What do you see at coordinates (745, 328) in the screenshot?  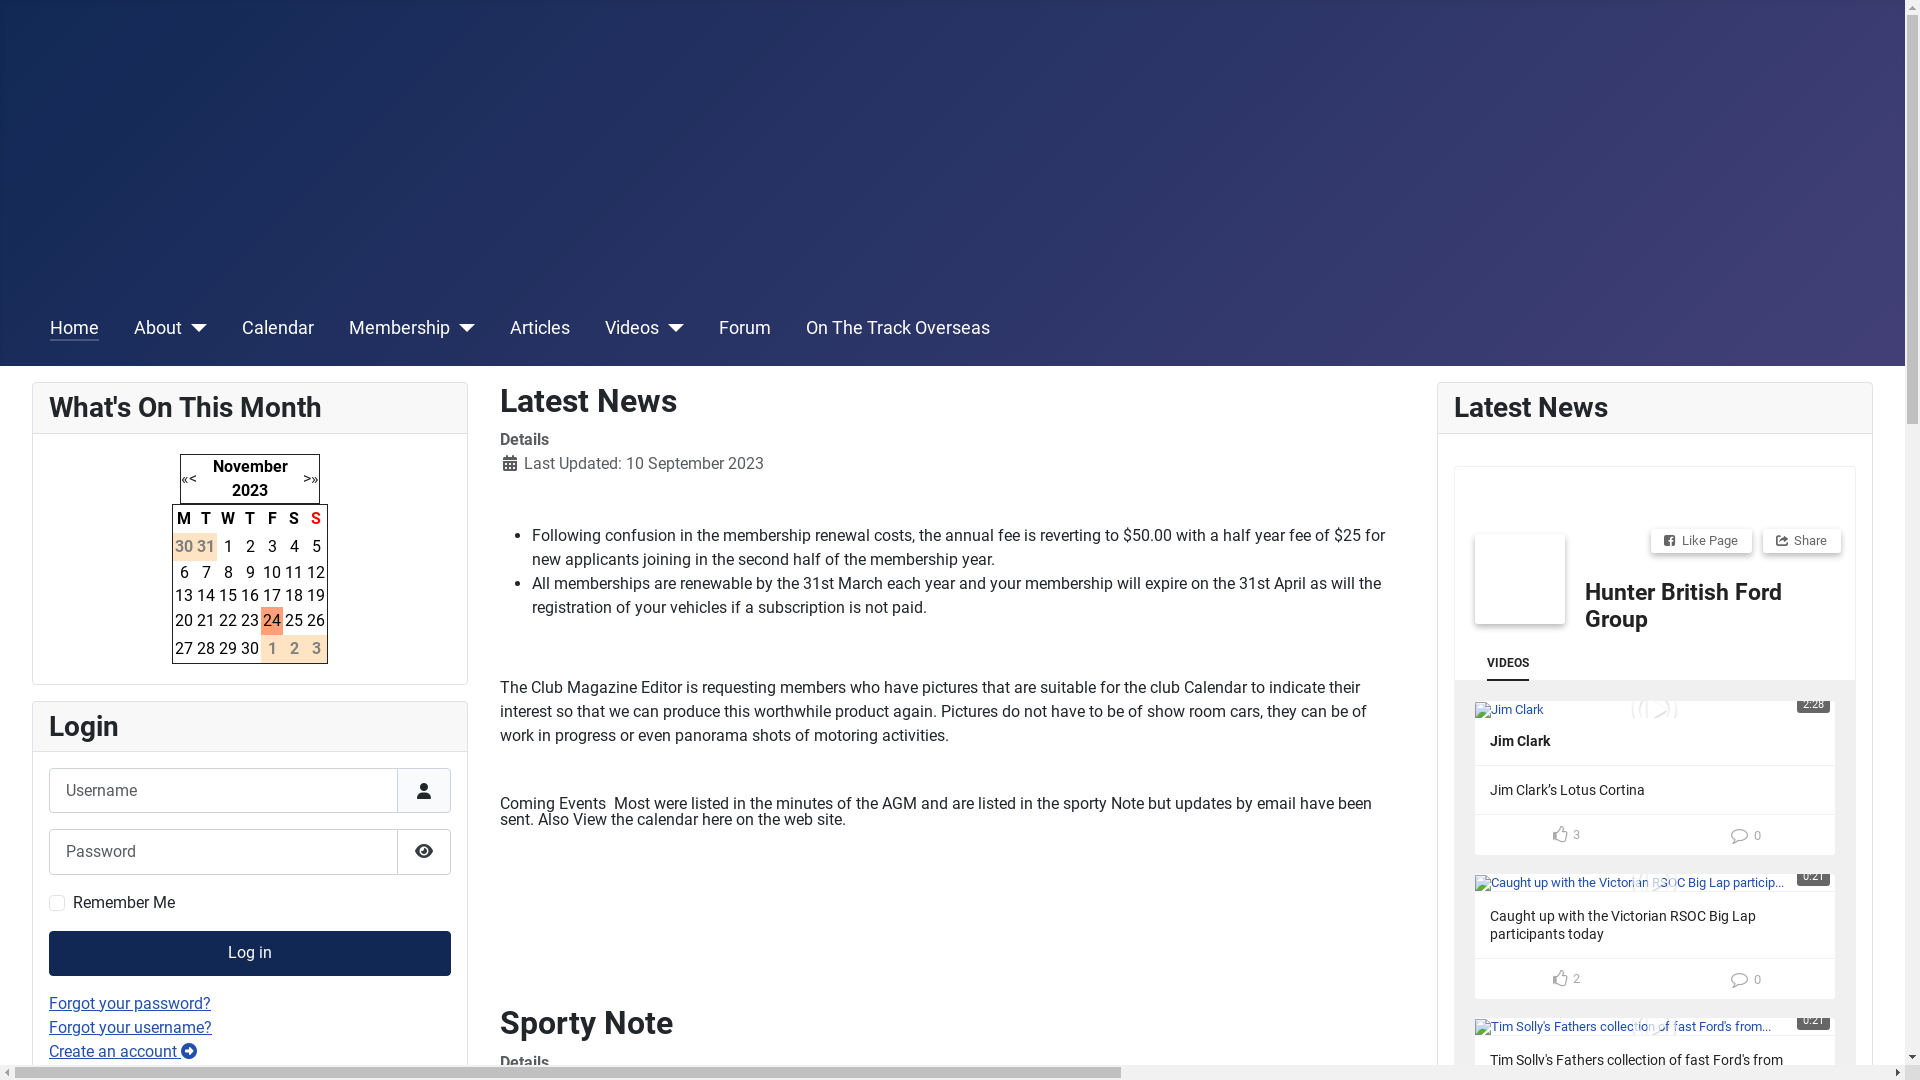 I see `Forum` at bounding box center [745, 328].